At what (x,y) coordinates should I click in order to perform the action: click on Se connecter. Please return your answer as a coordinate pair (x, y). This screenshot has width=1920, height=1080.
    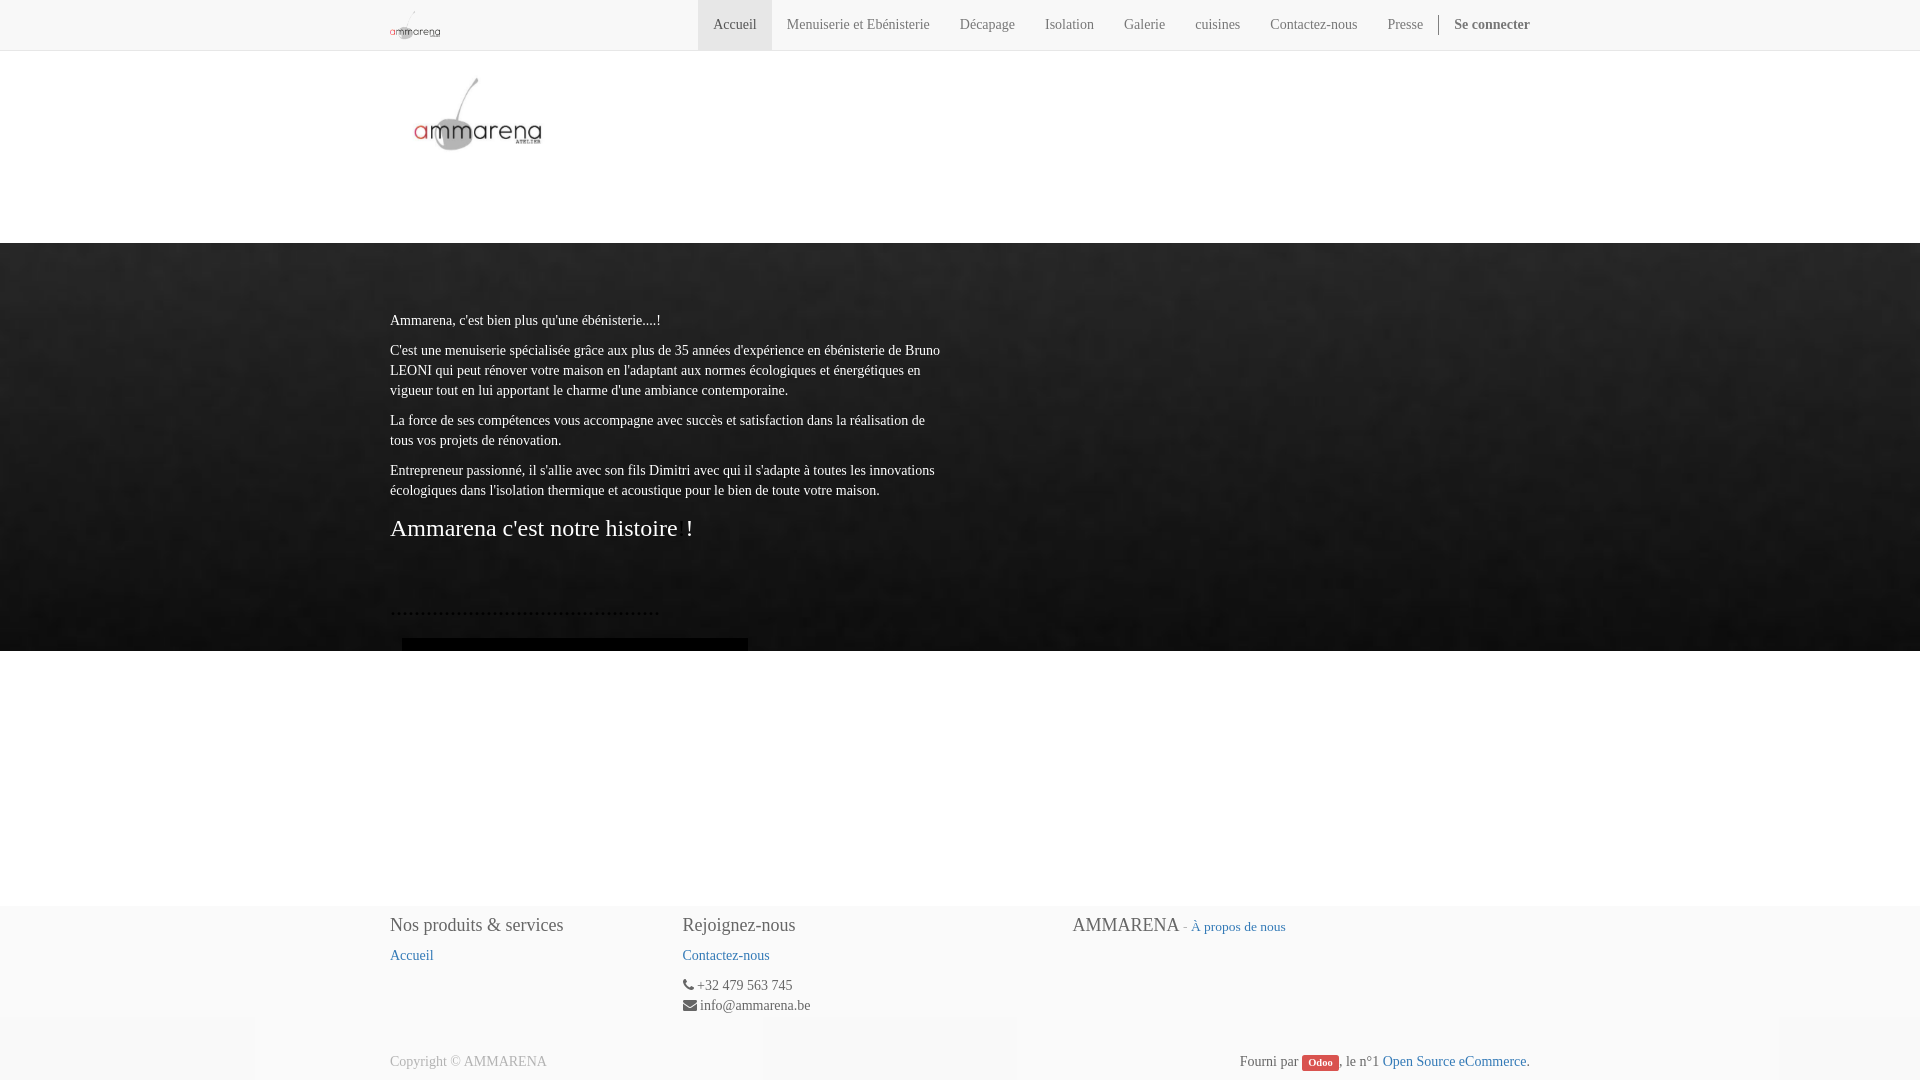
    Looking at the image, I should click on (1492, 25).